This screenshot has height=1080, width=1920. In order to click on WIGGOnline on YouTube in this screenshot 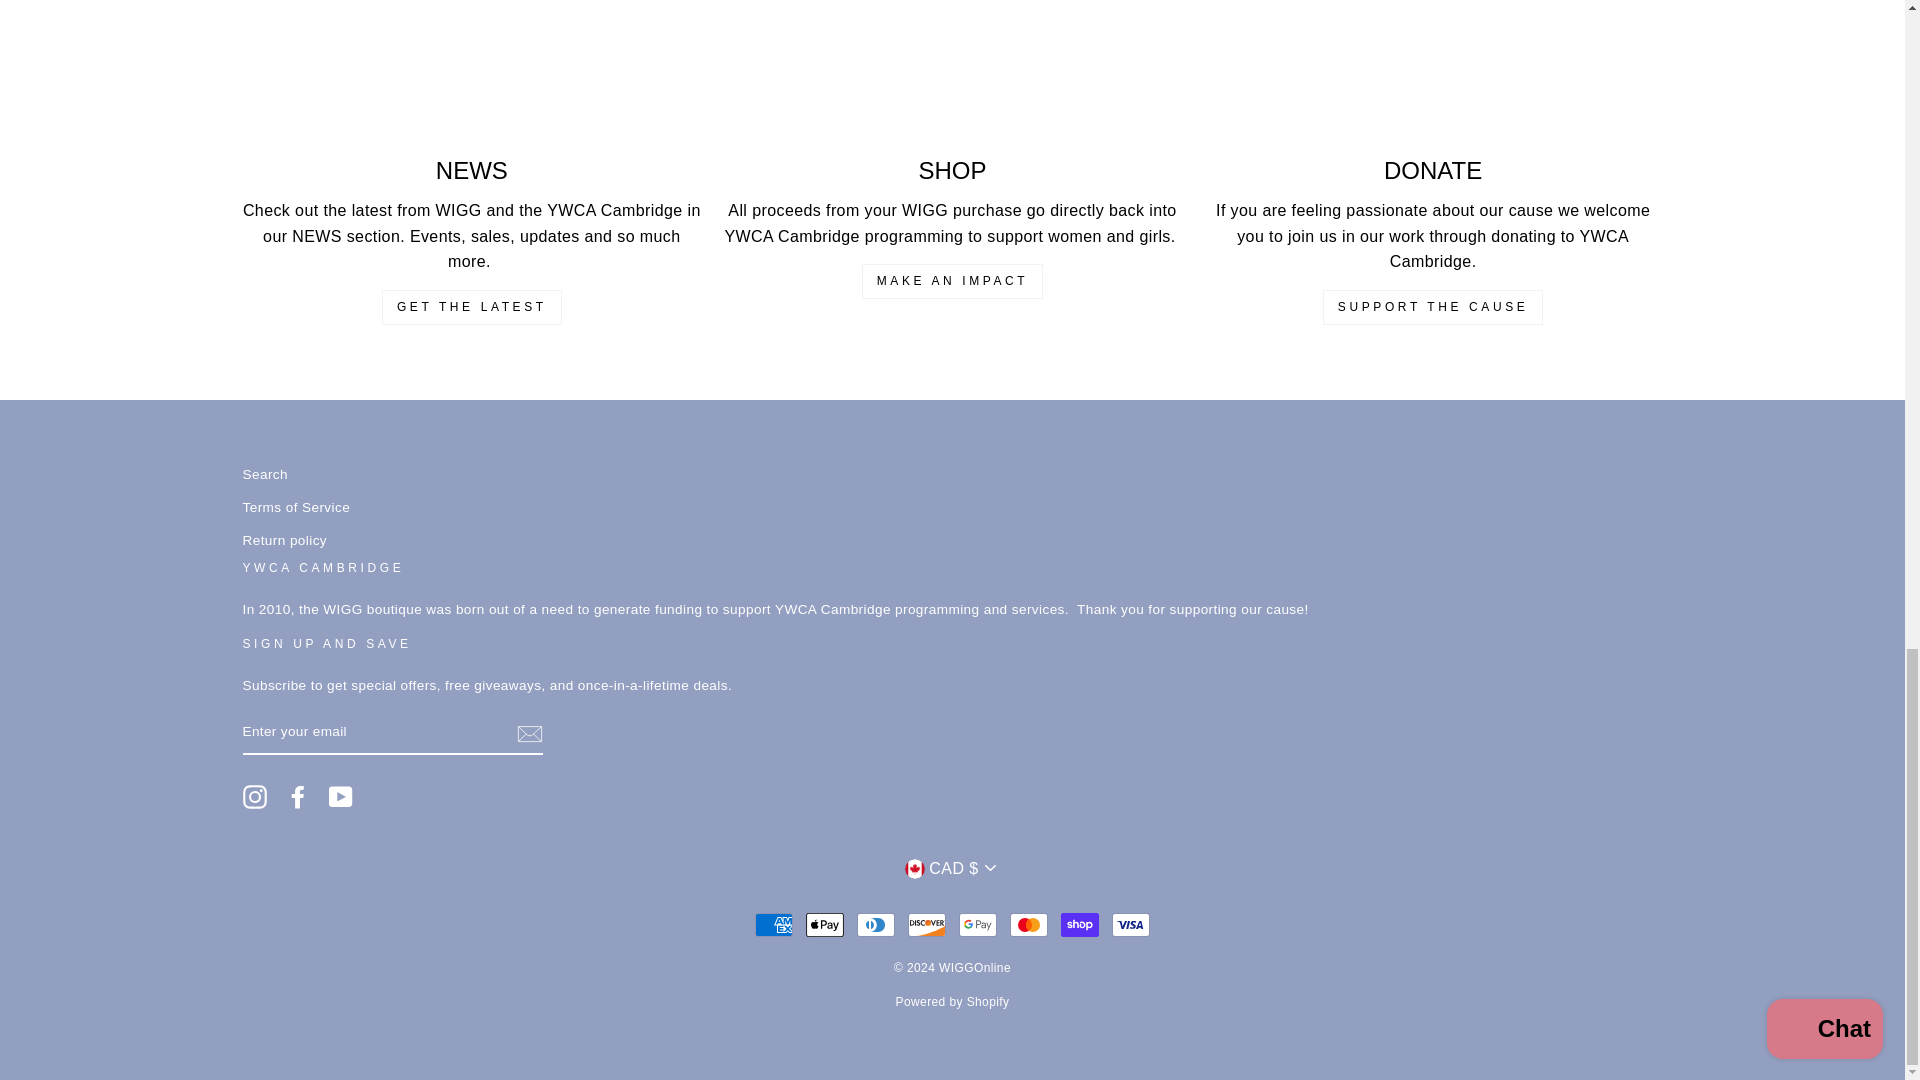, I will do `click(340, 796)`.